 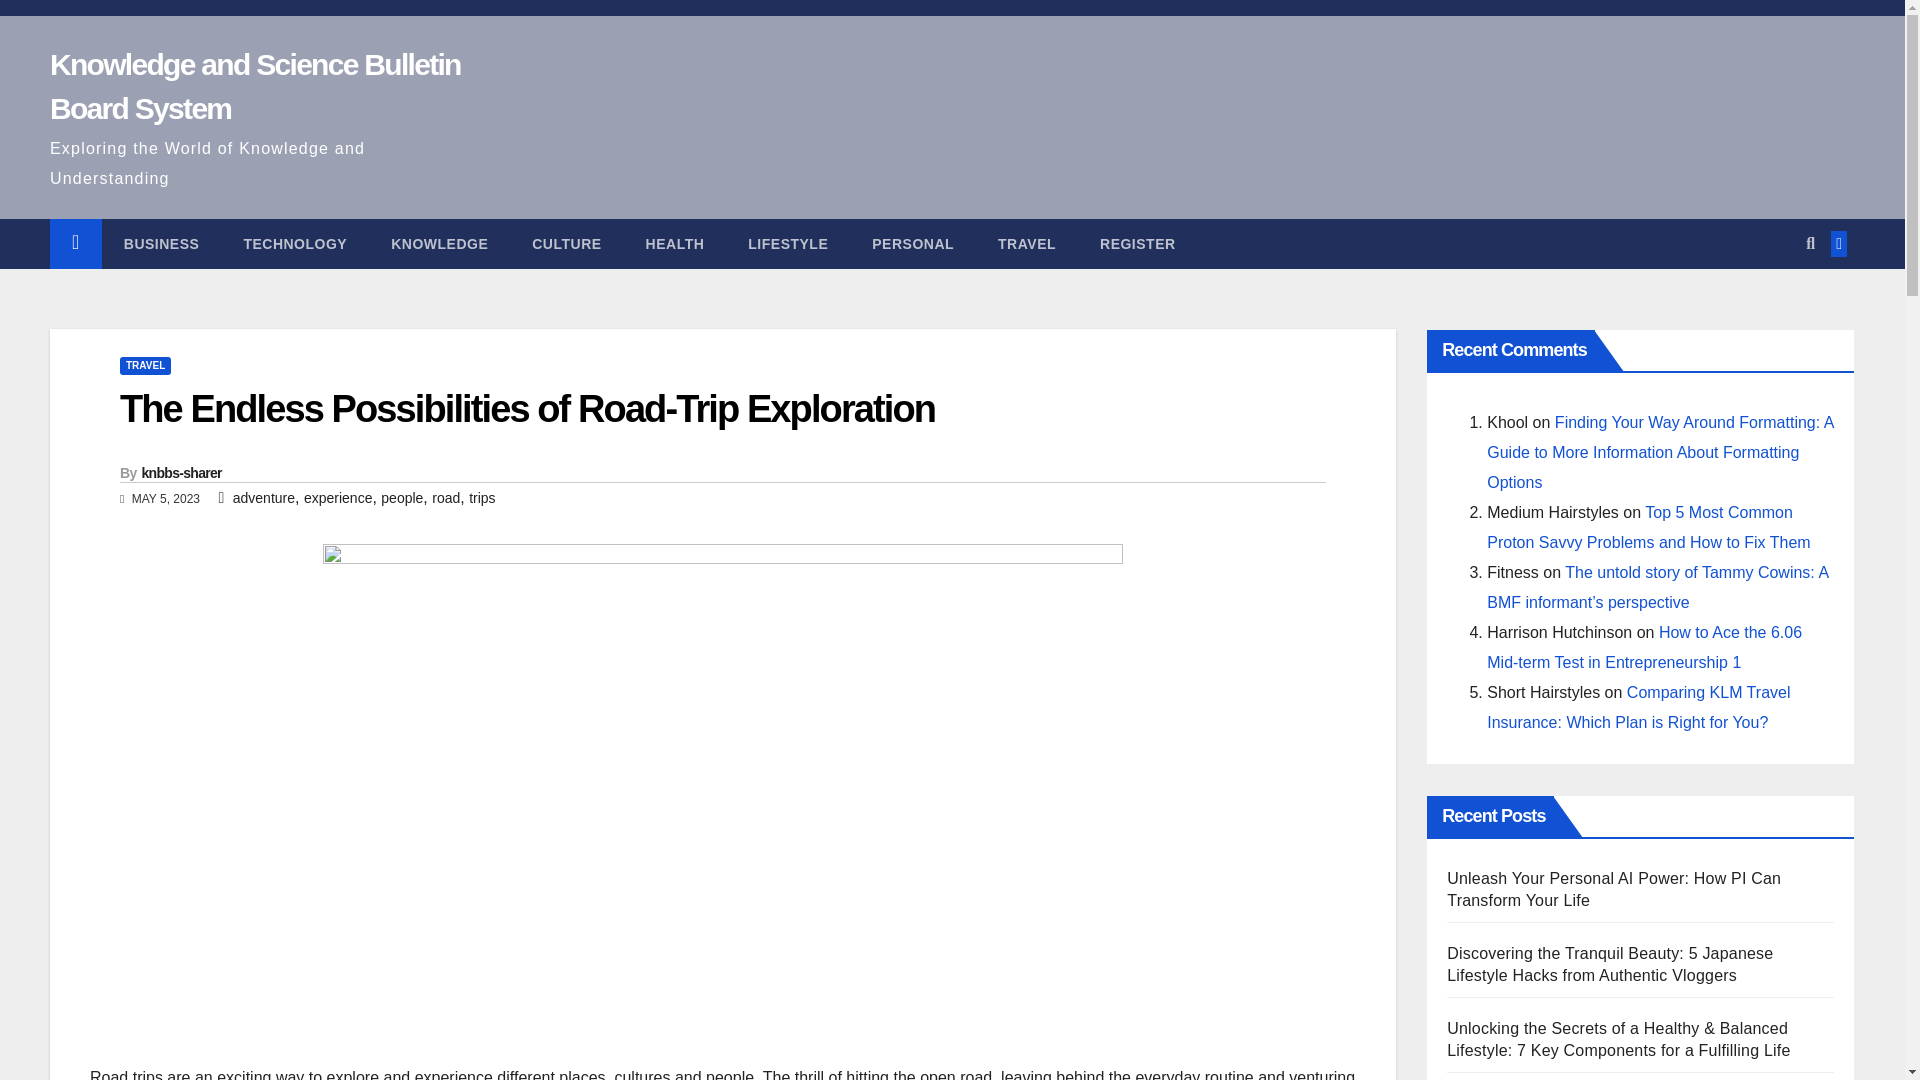 I want to click on experience, so click(x=338, y=498).